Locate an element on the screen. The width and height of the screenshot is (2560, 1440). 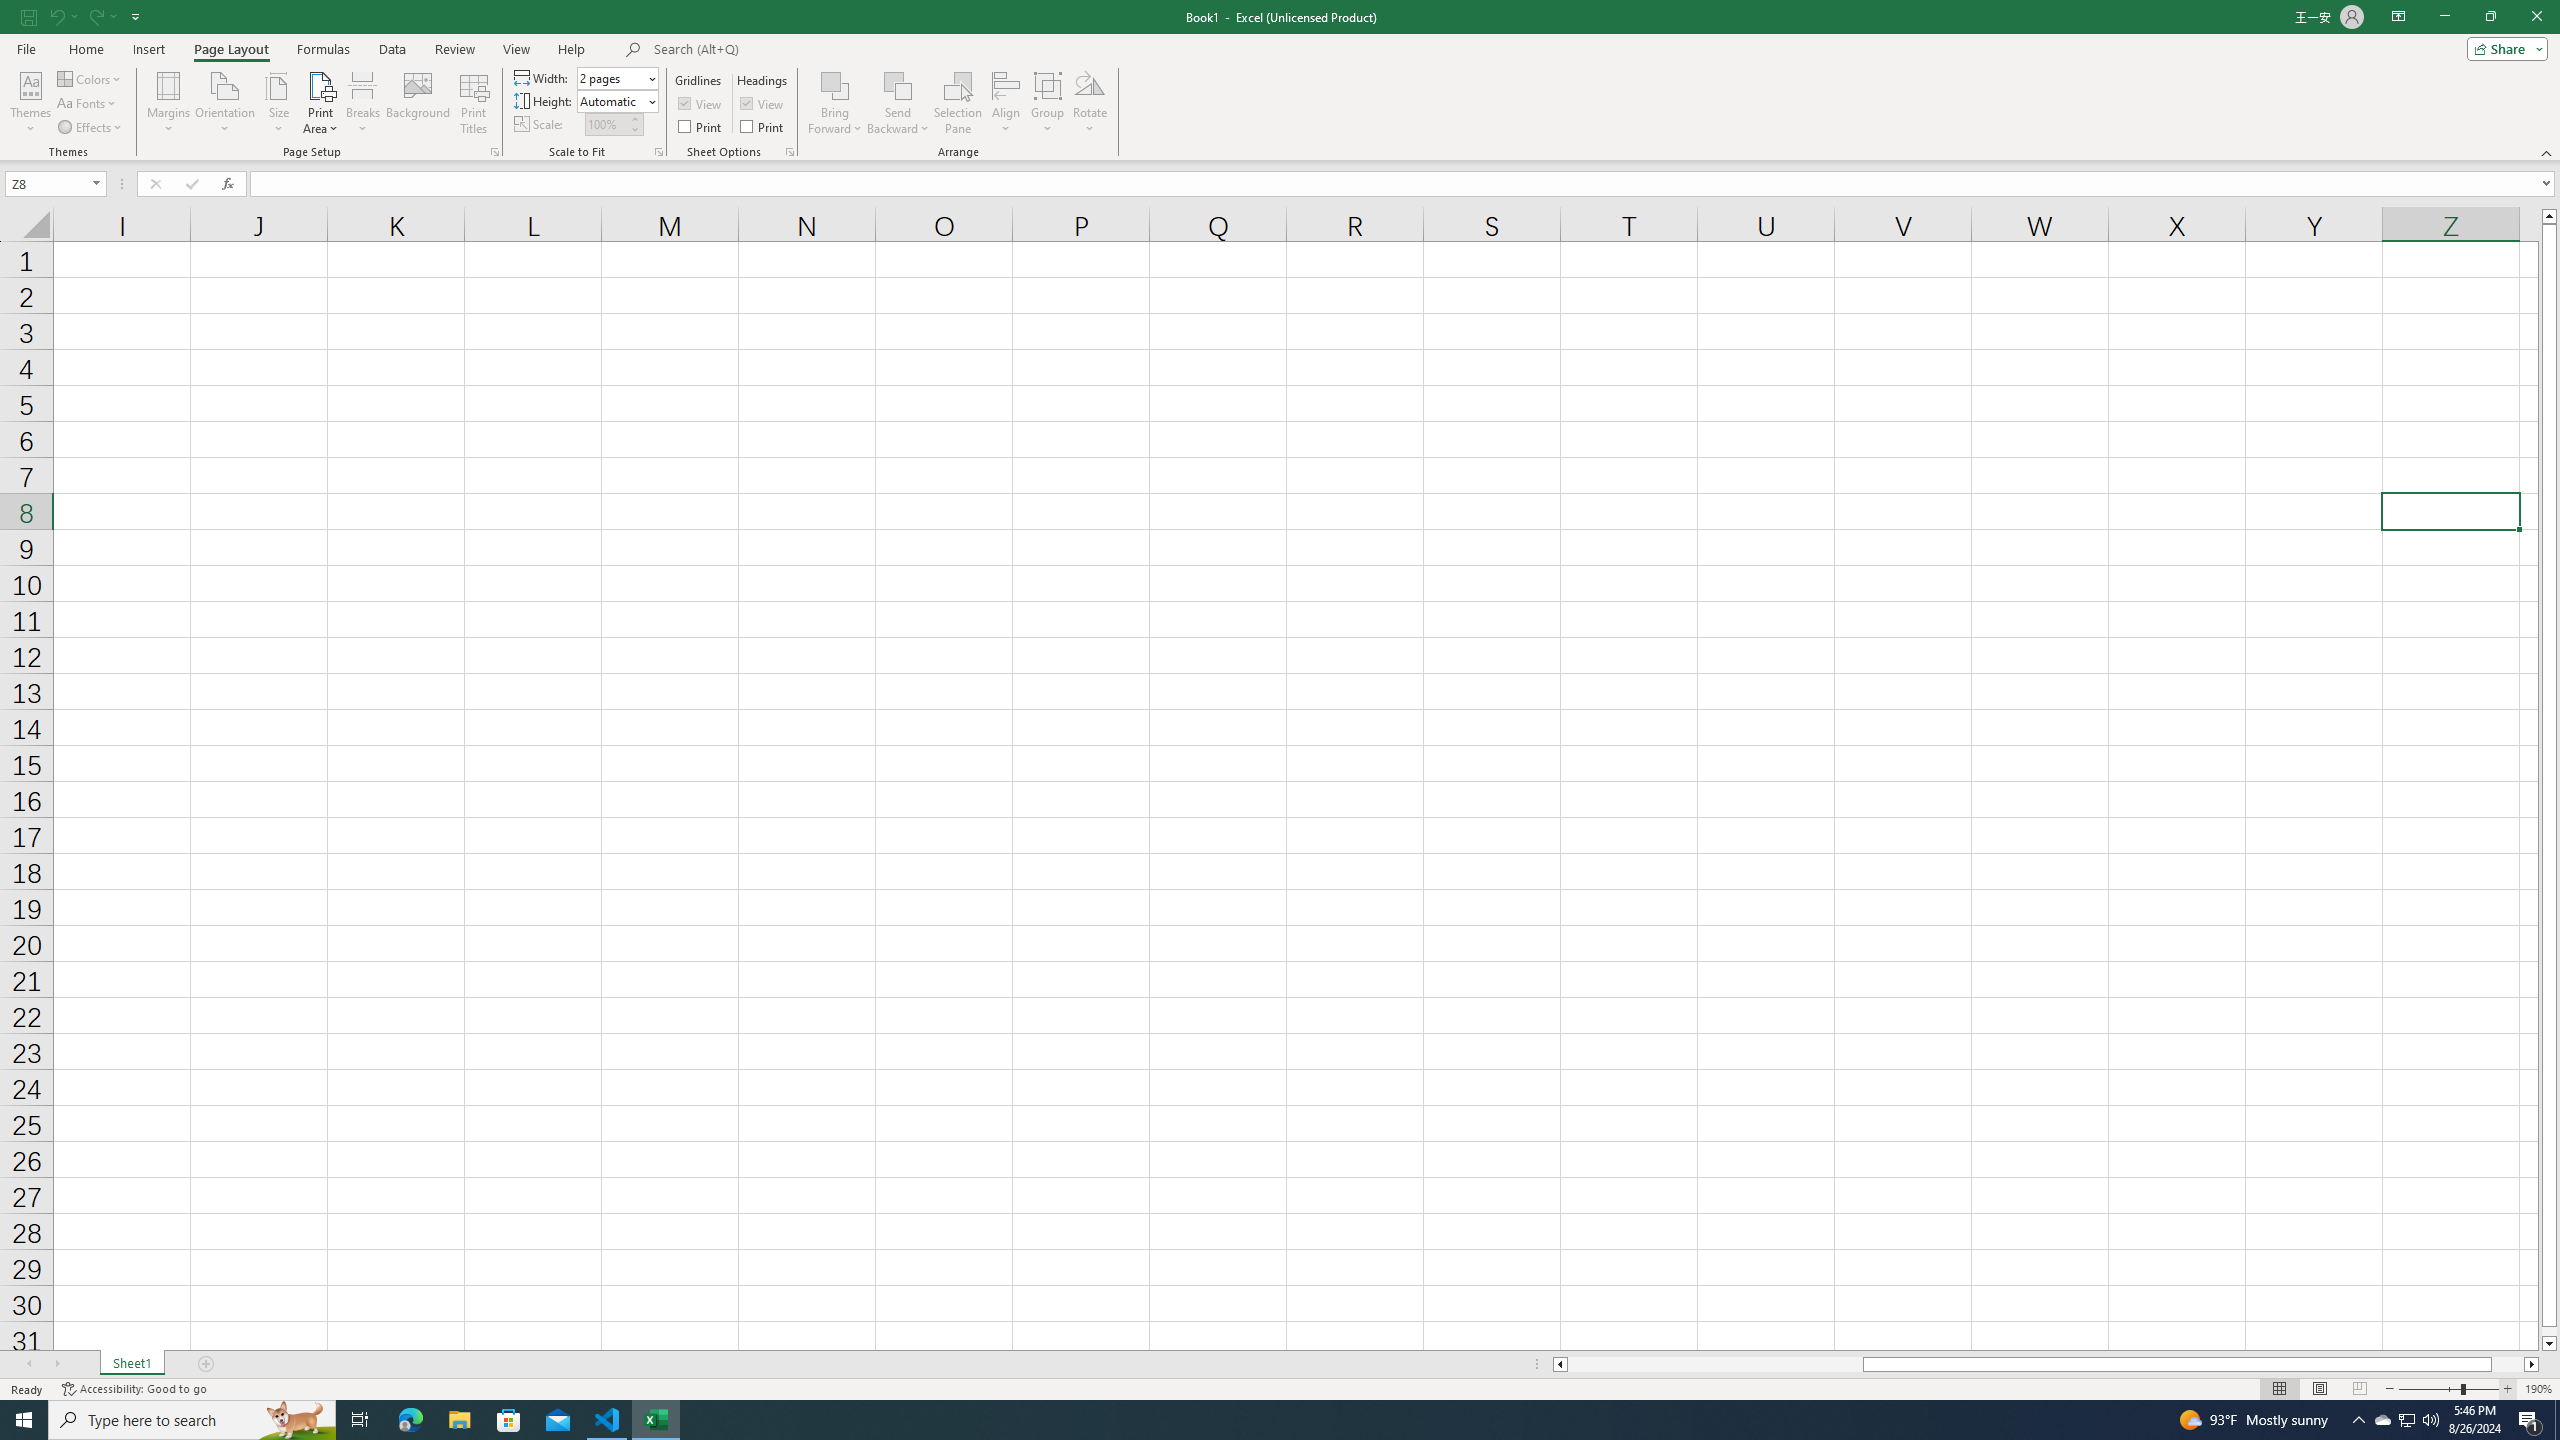
Page Setup is located at coordinates (659, 152).